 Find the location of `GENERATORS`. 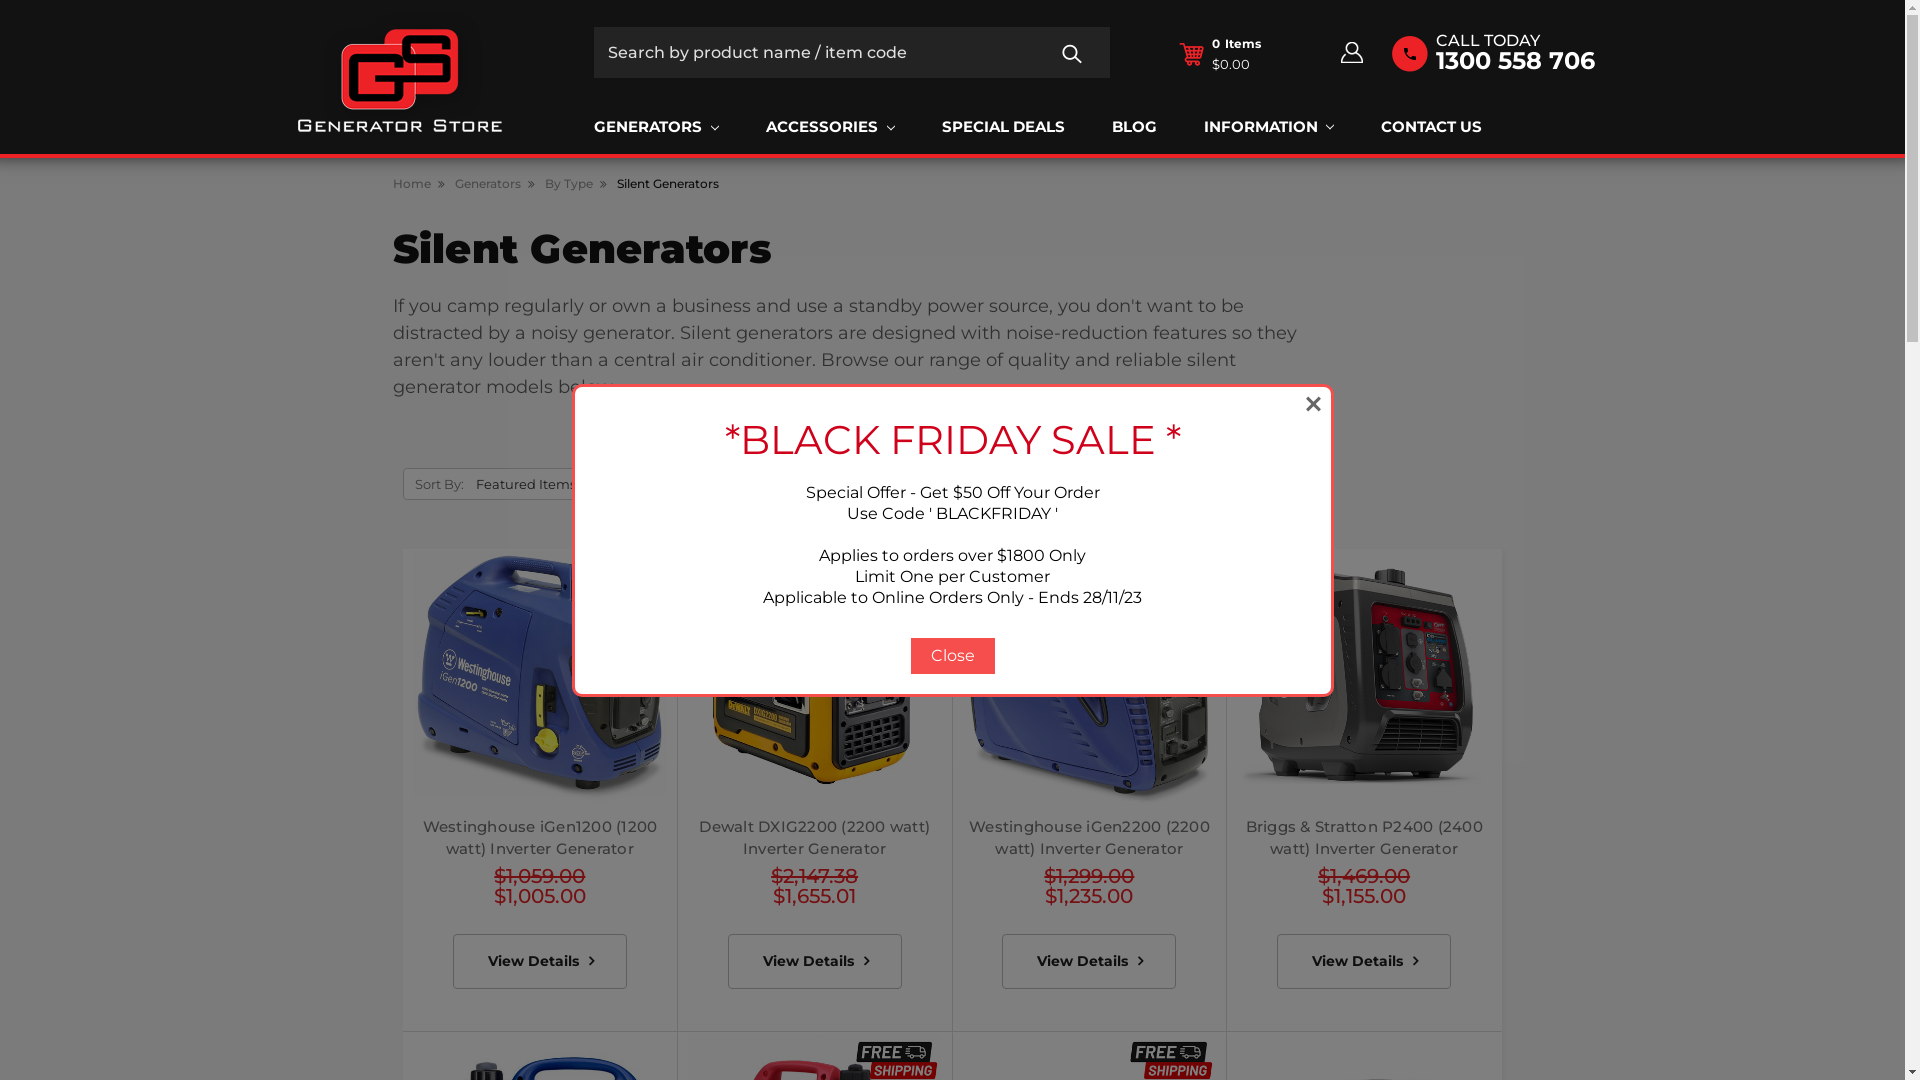

GENERATORS is located at coordinates (656, 128).